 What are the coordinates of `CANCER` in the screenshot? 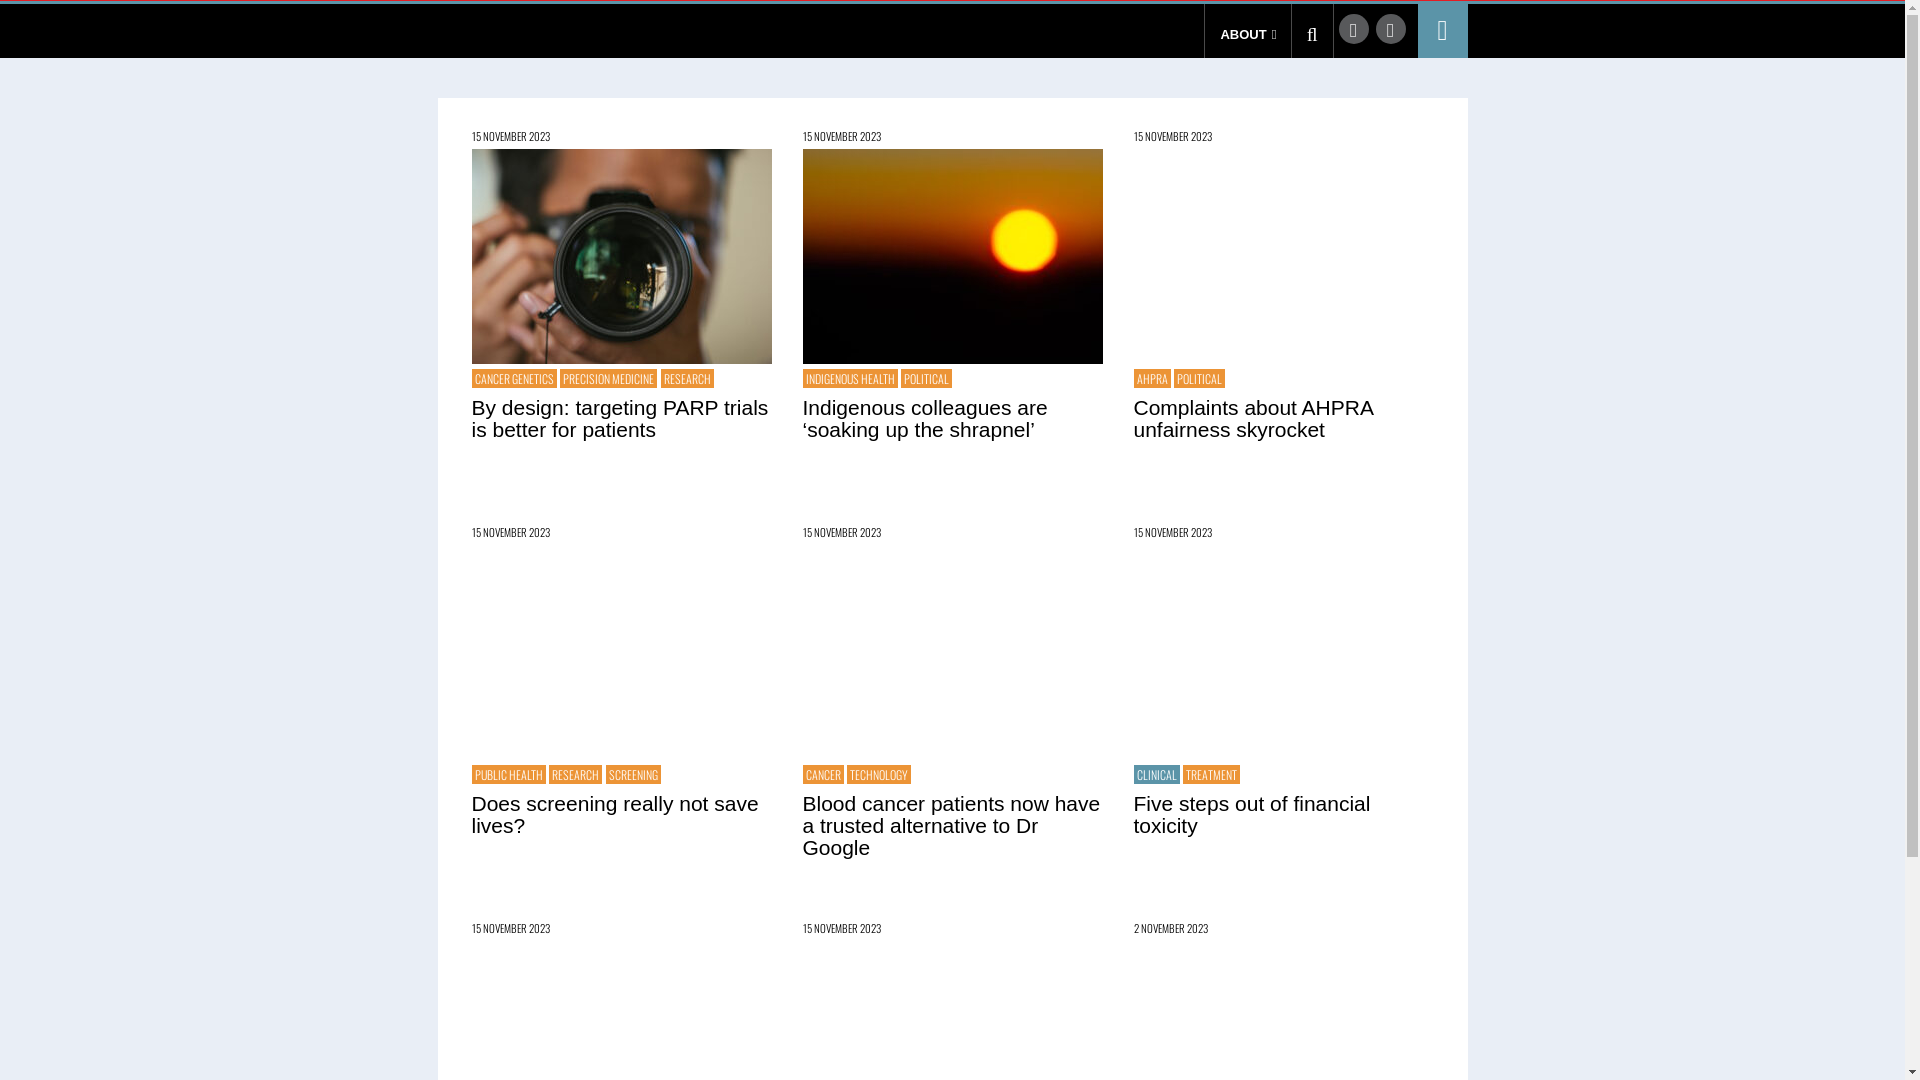 It's located at (822, 774).